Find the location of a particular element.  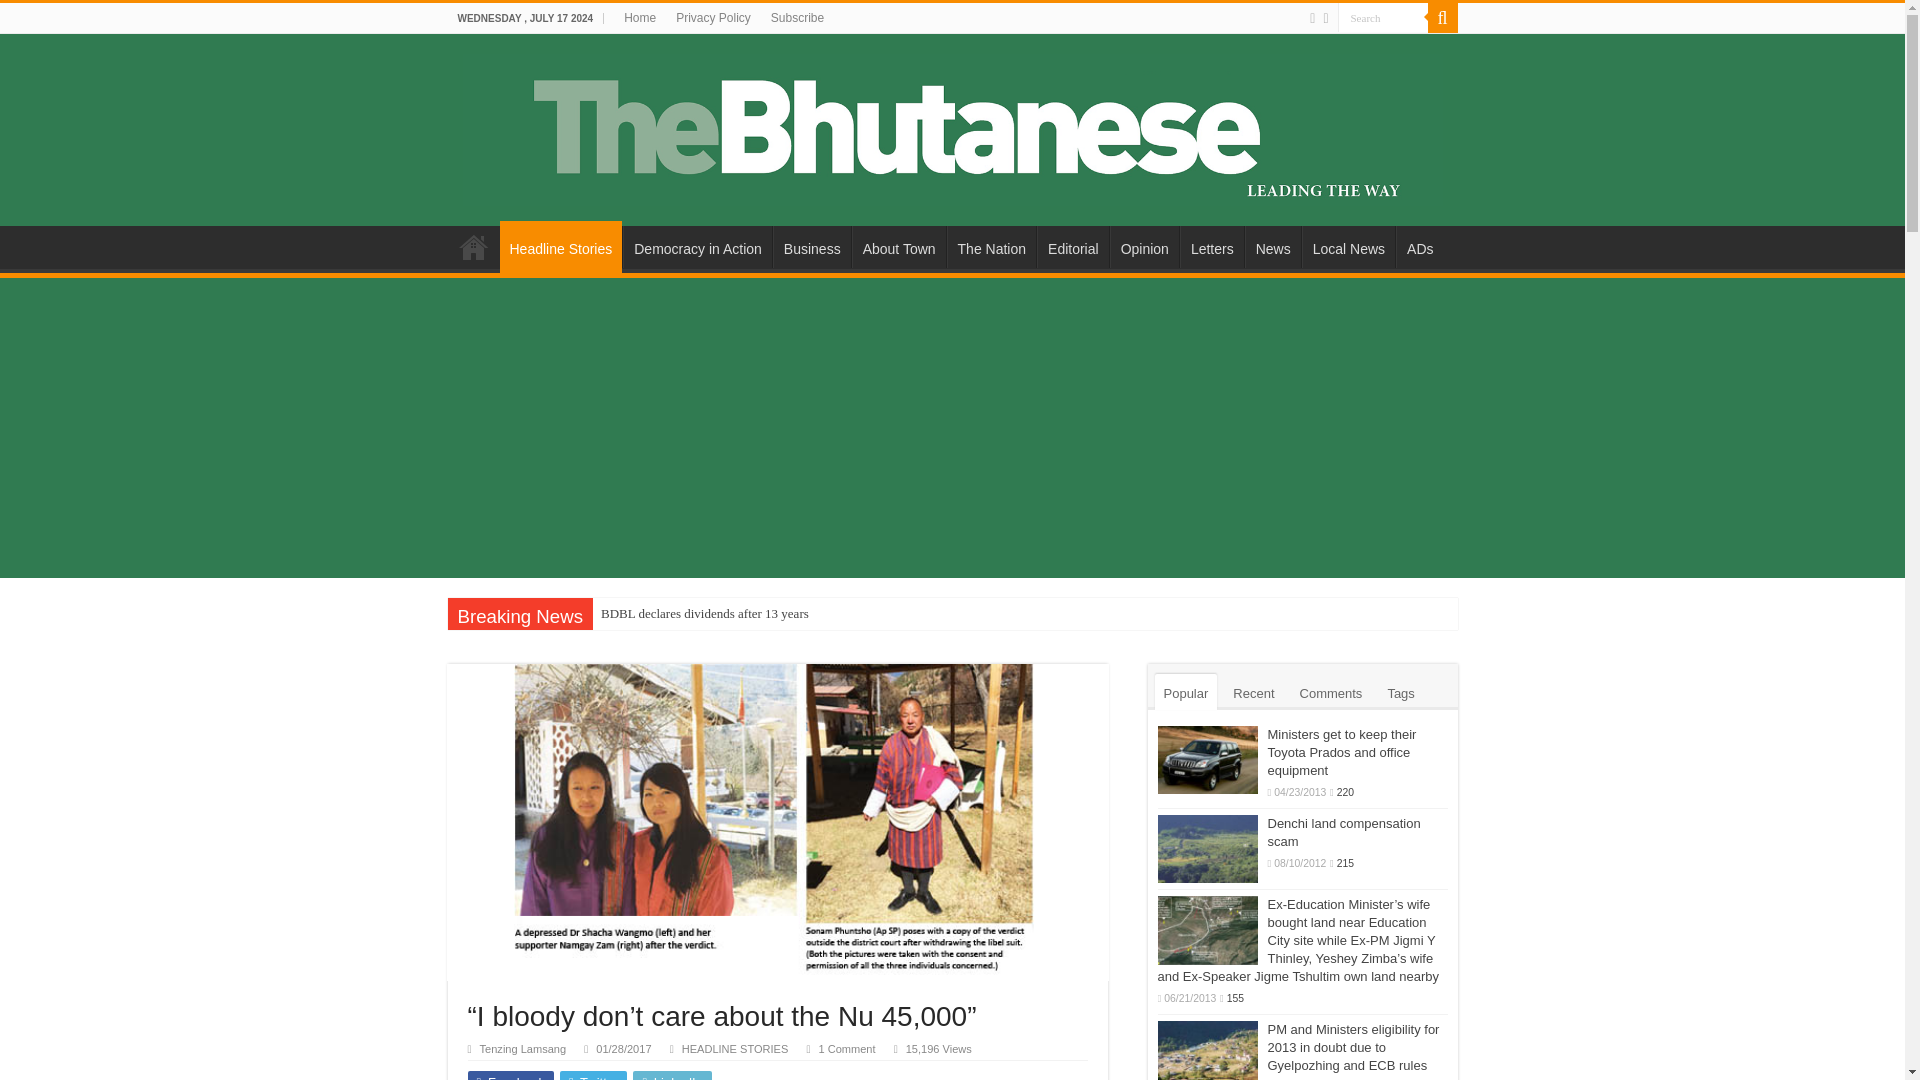

Business is located at coordinates (812, 246).